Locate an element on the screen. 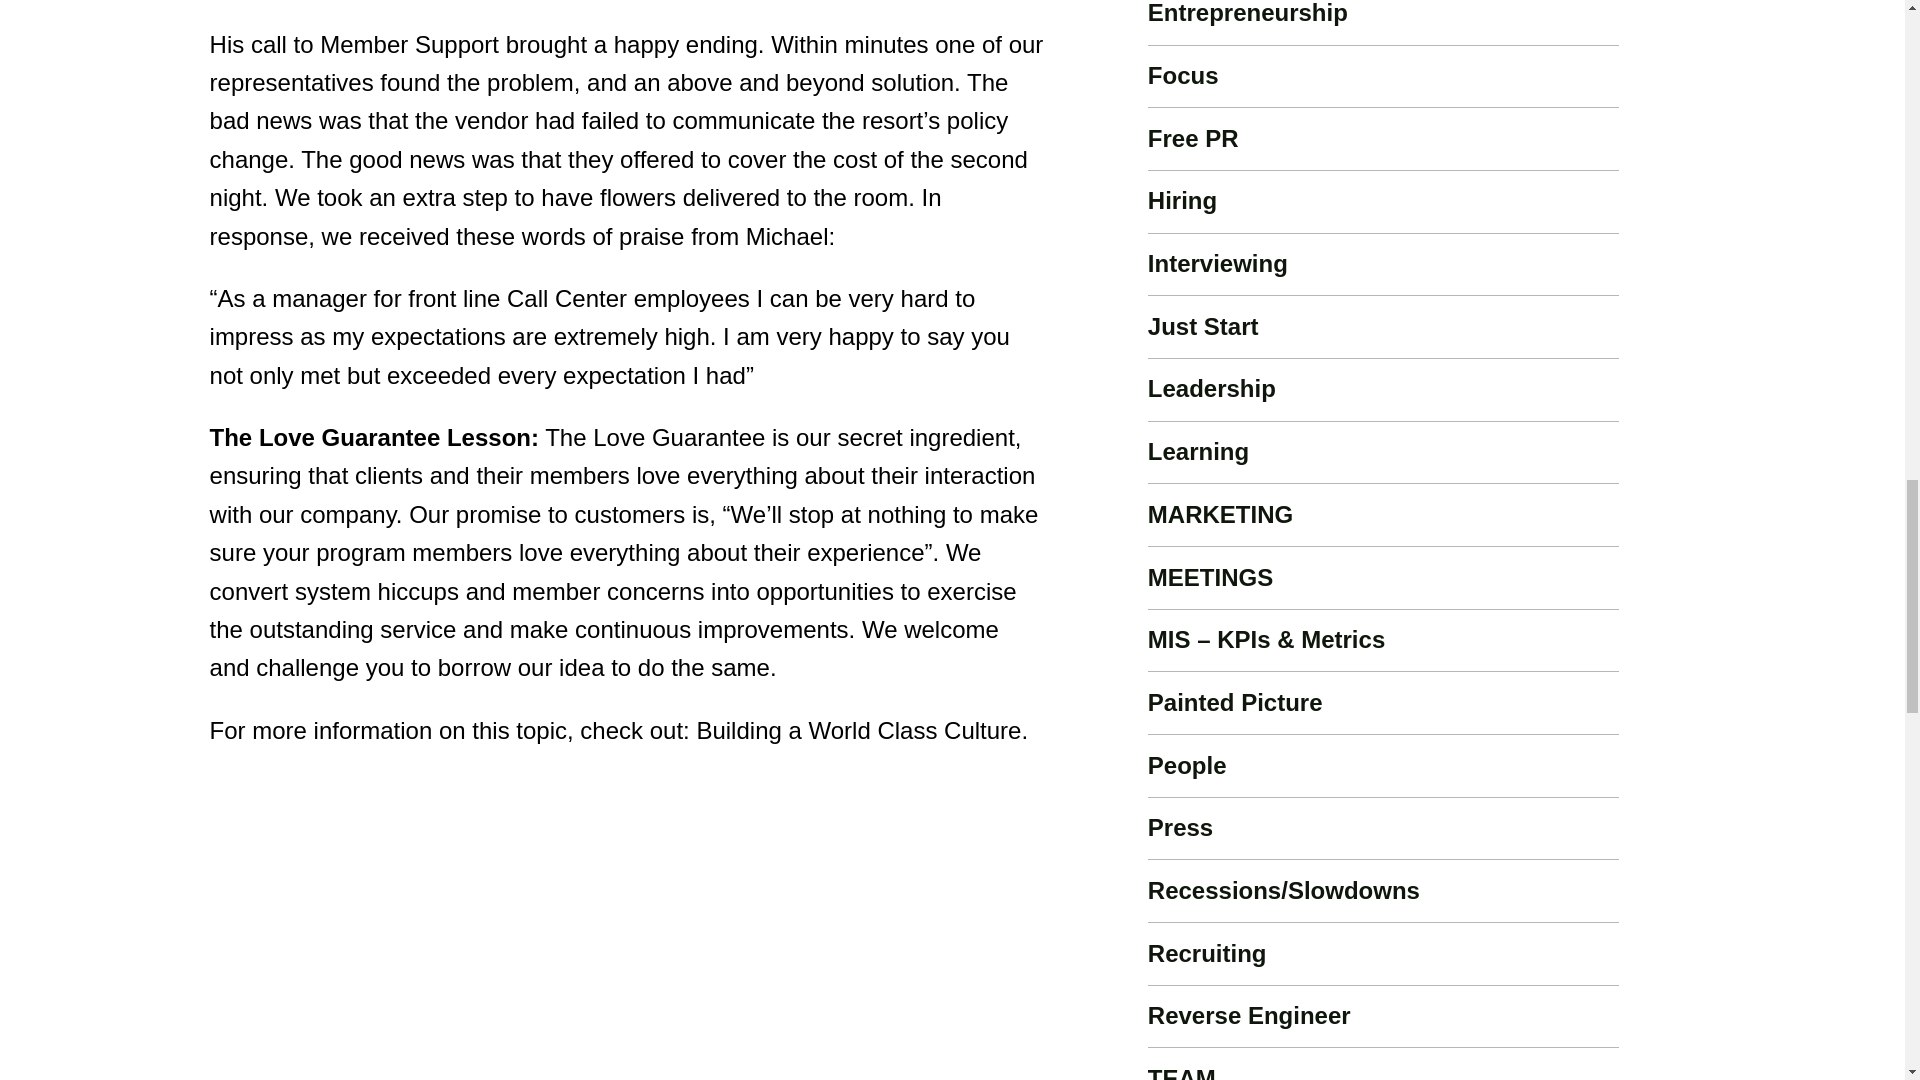 This screenshot has width=1920, height=1080. Free PR is located at coordinates (1193, 138).